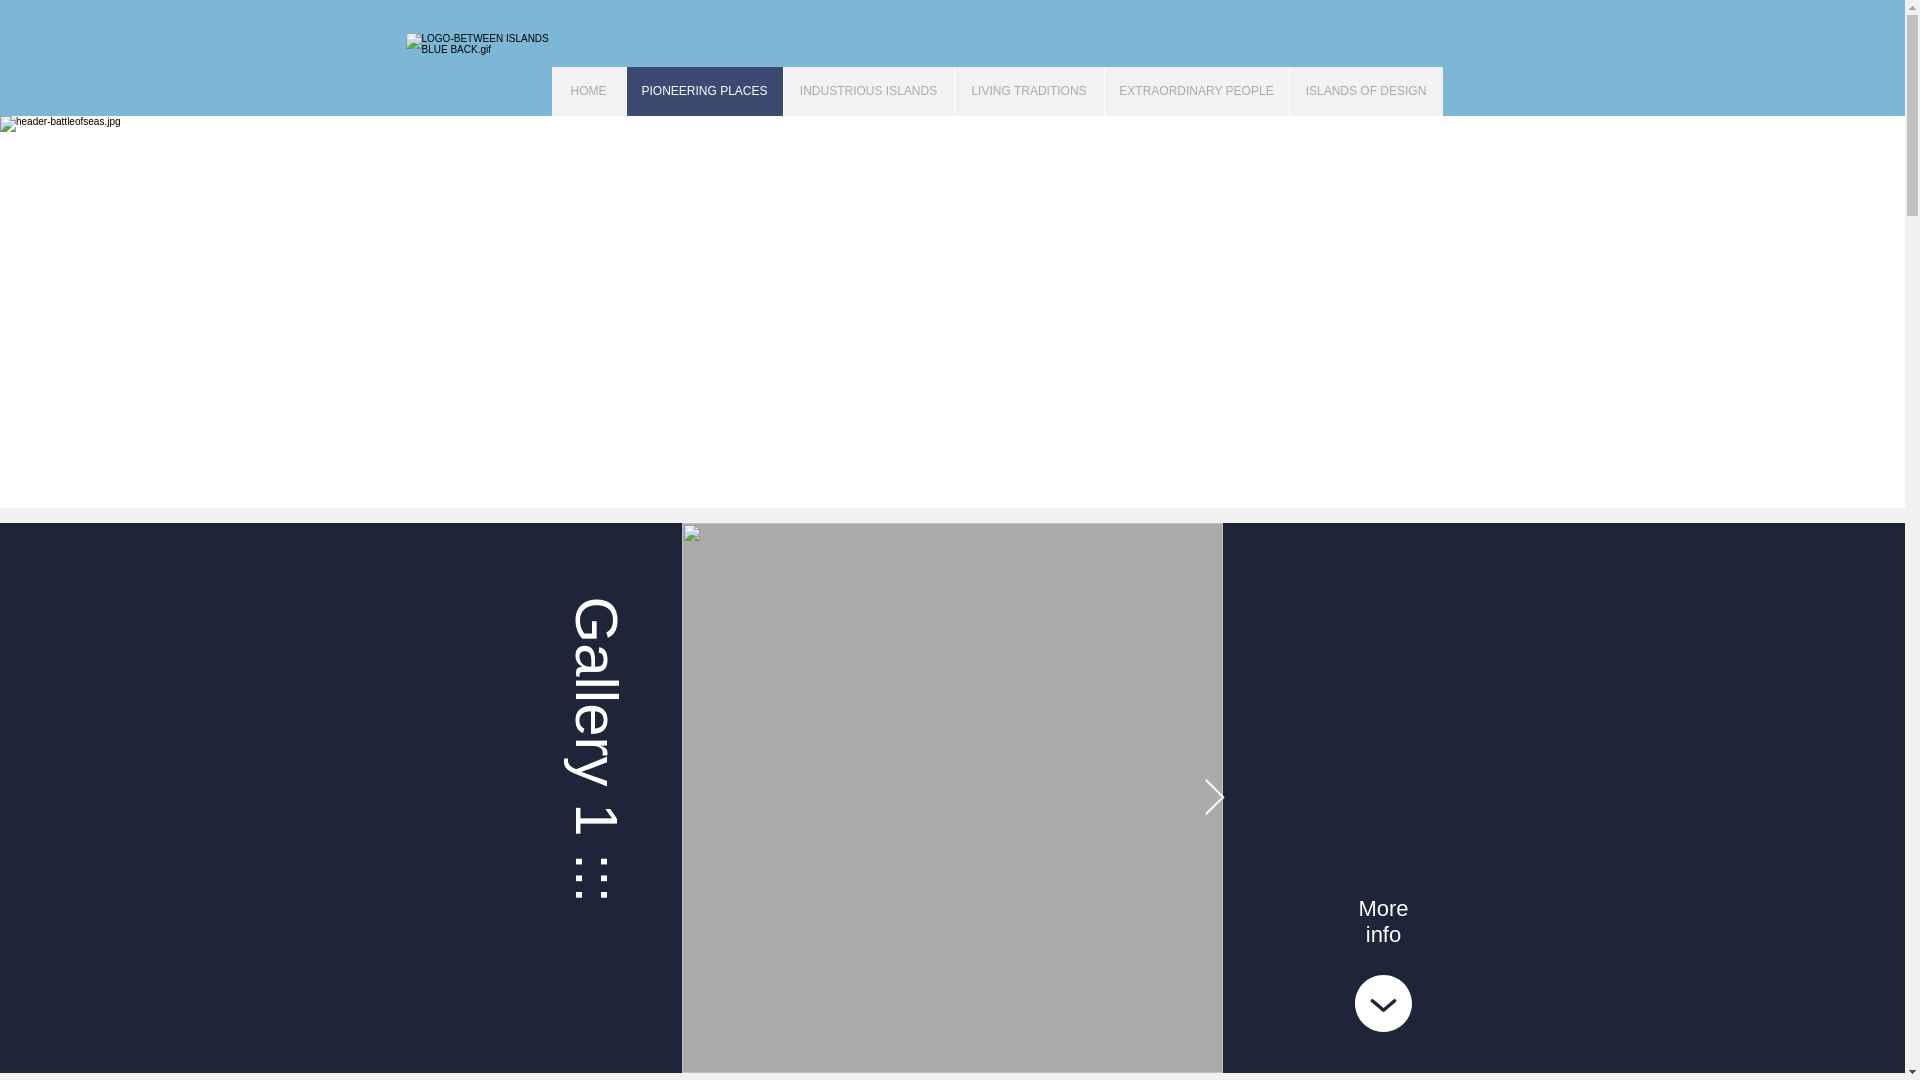 This screenshot has width=1920, height=1080. I want to click on INDUSTRIOUS ISLANDS, so click(866, 90).